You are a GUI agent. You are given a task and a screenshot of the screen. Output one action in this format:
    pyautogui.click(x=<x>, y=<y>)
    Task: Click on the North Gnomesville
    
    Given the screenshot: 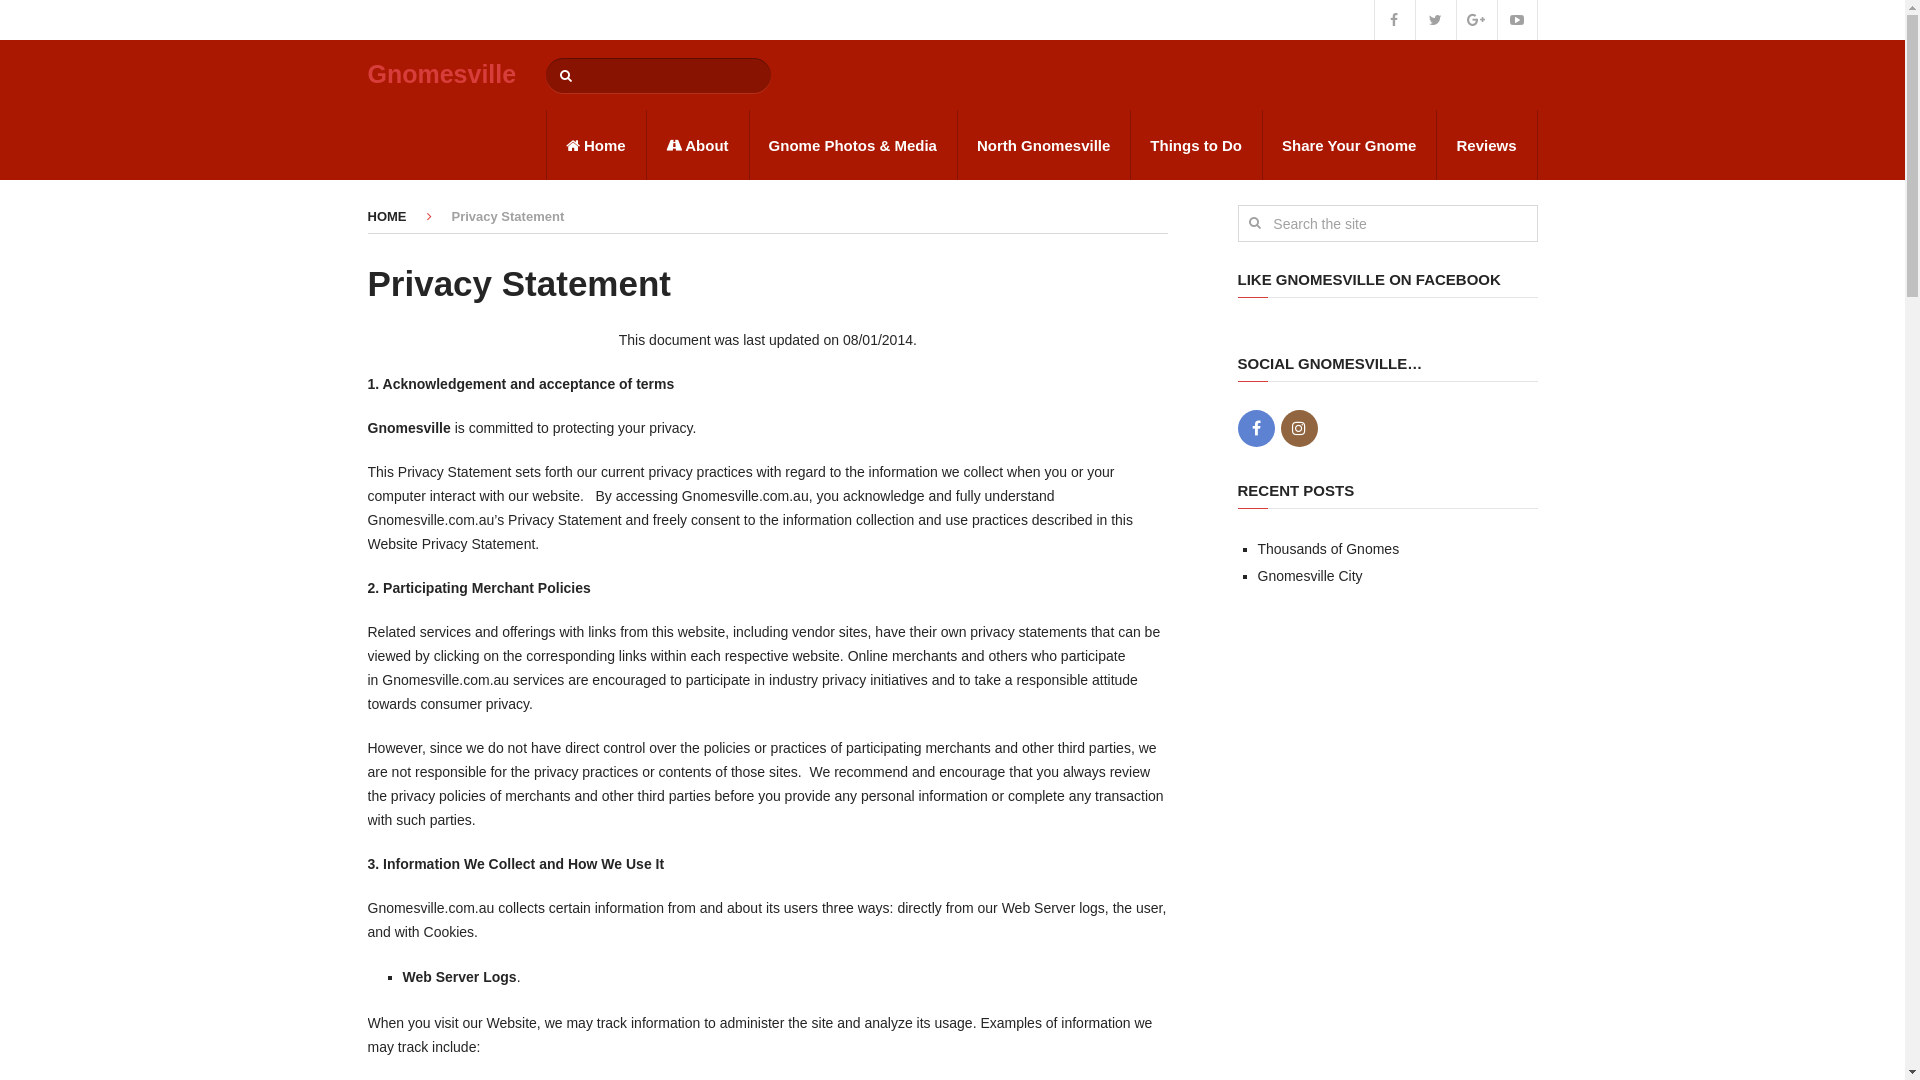 What is the action you would take?
    pyautogui.click(x=1044, y=145)
    